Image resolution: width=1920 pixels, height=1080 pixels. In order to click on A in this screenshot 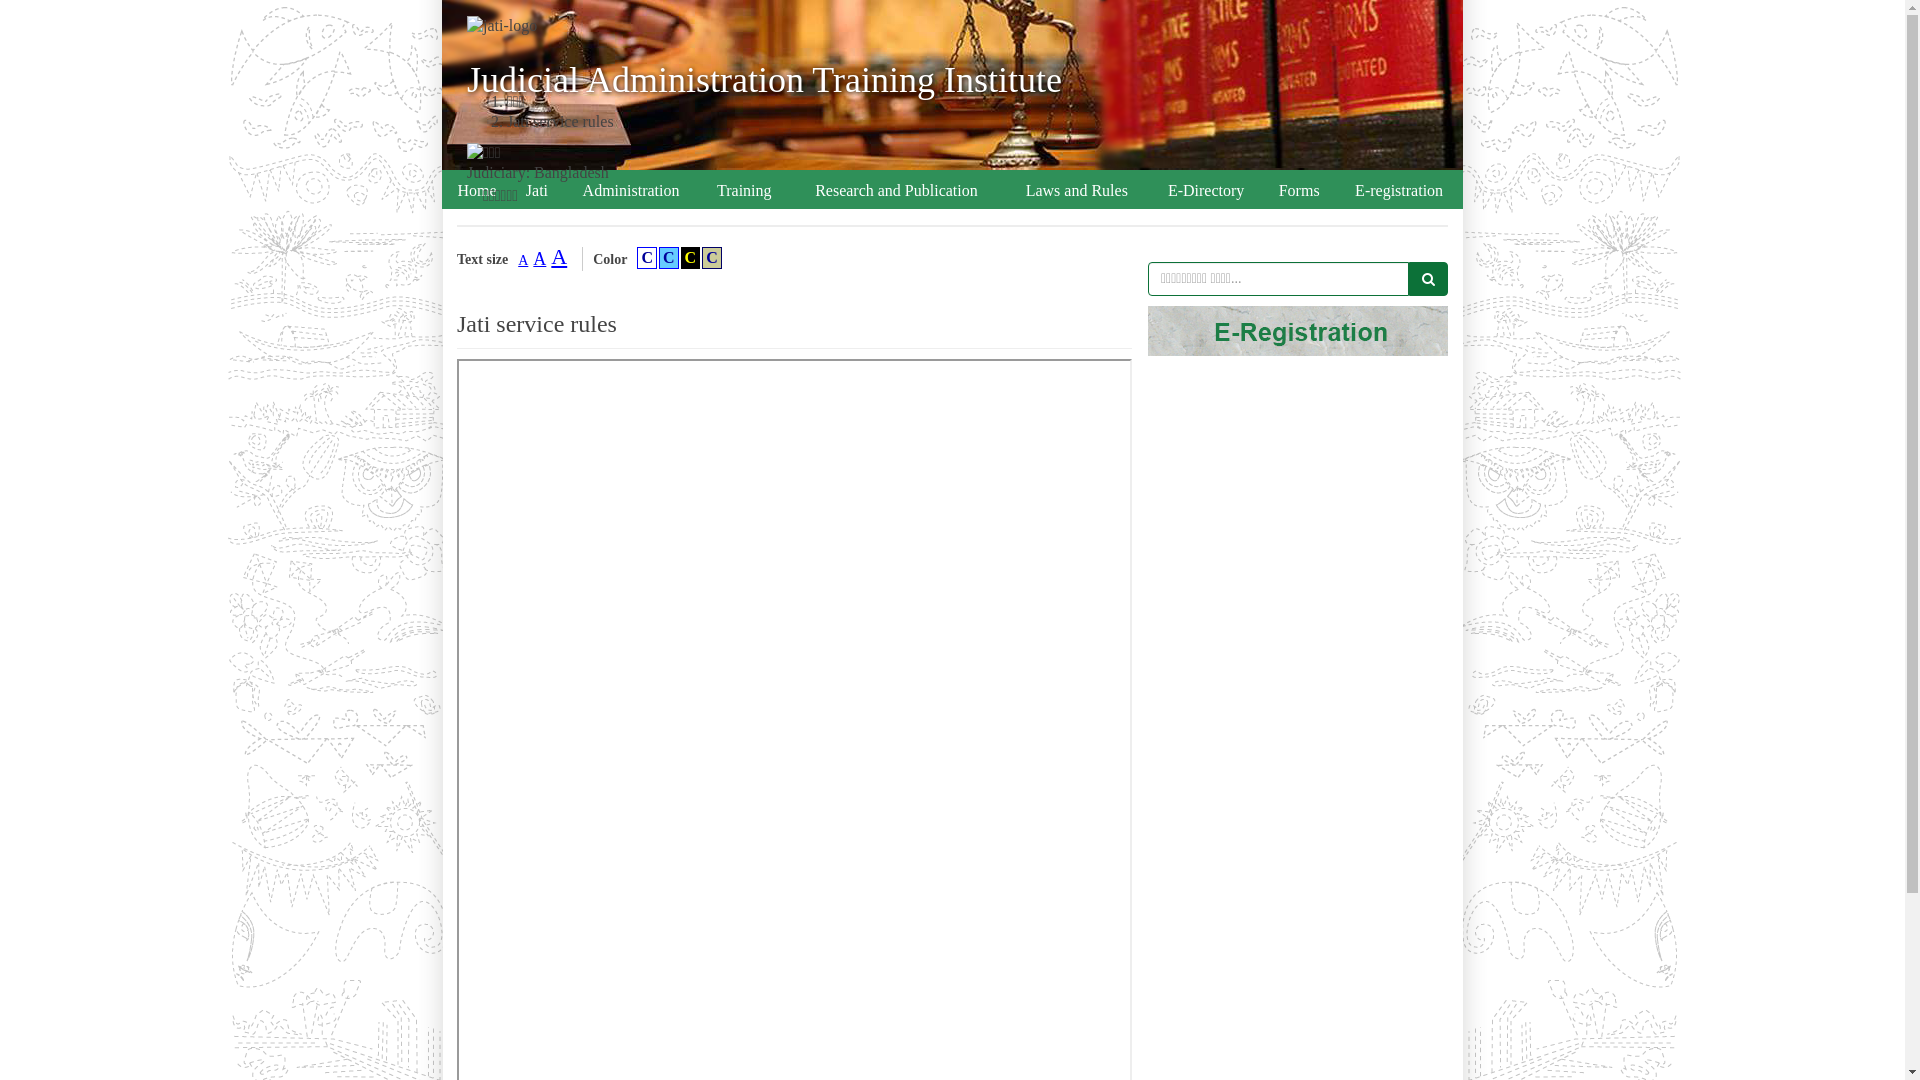, I will do `click(523, 260)`.